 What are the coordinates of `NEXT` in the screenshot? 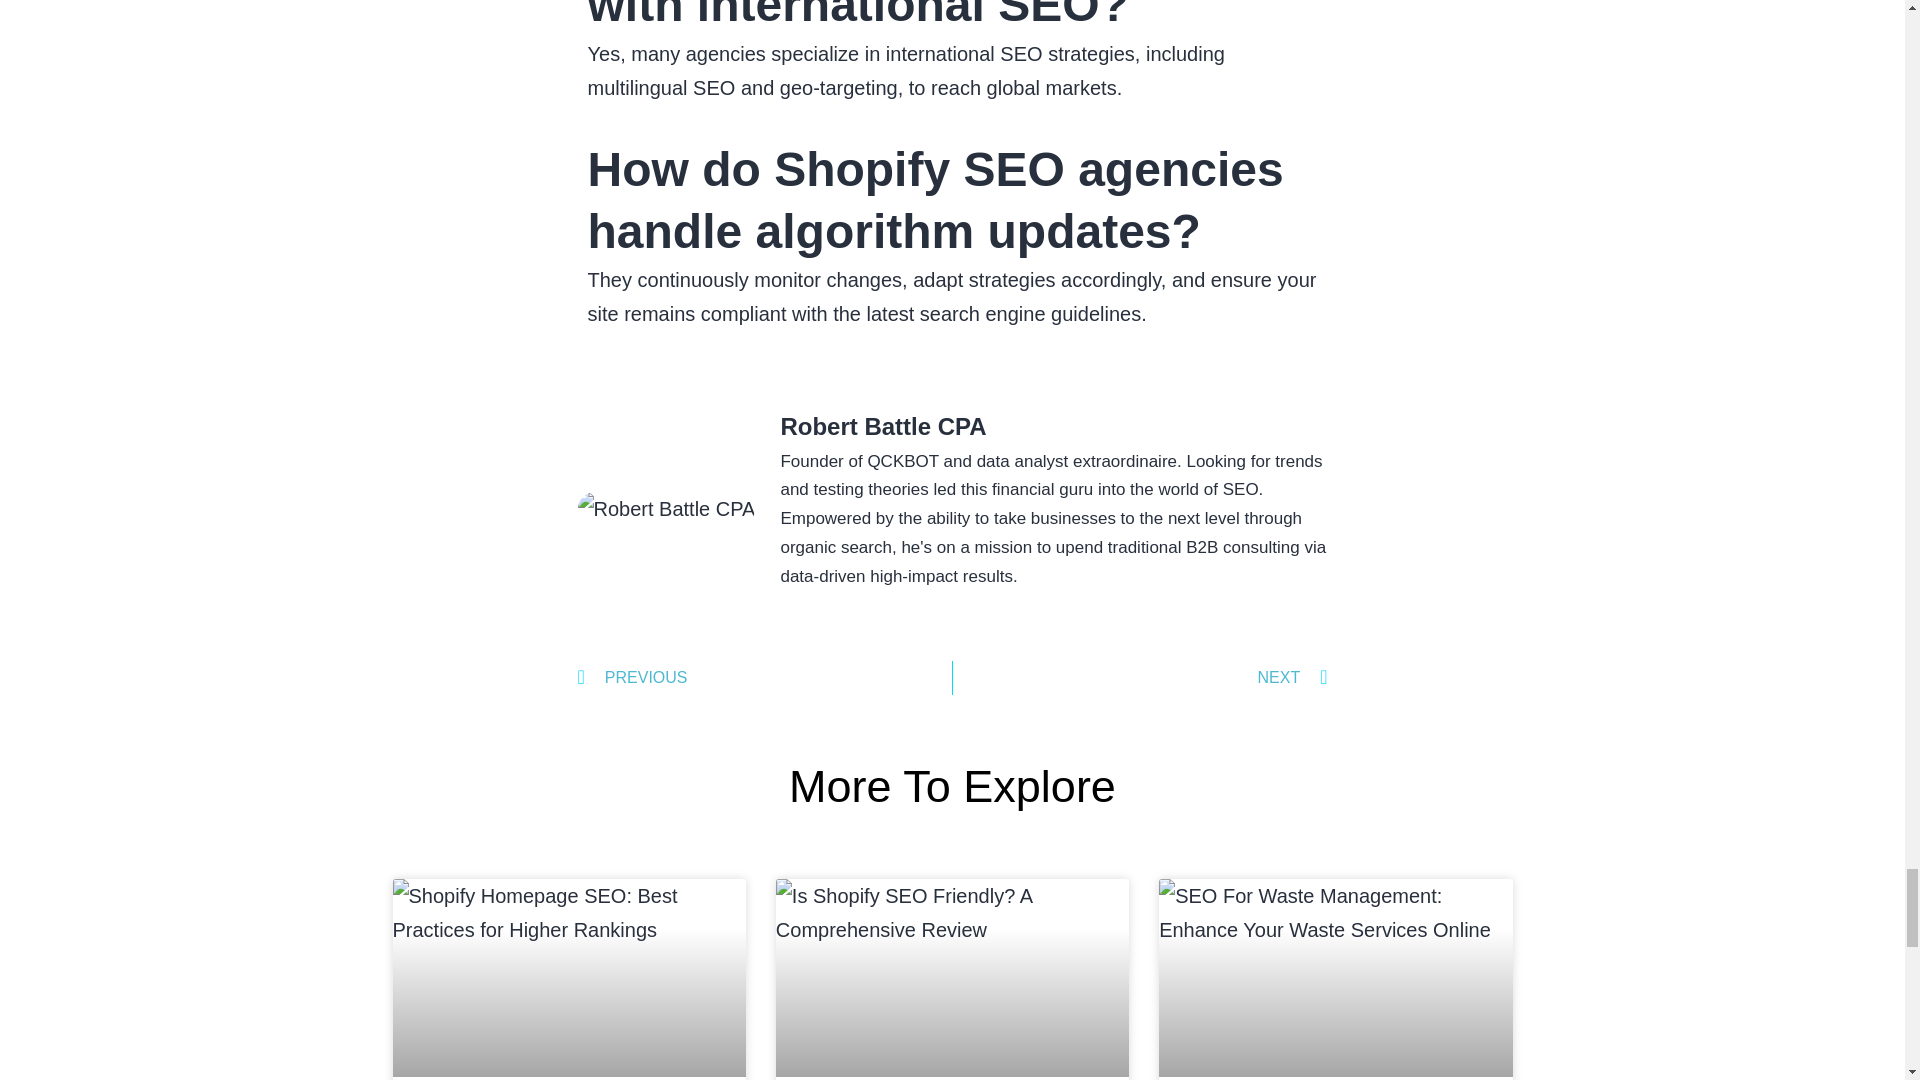 It's located at (1140, 678).